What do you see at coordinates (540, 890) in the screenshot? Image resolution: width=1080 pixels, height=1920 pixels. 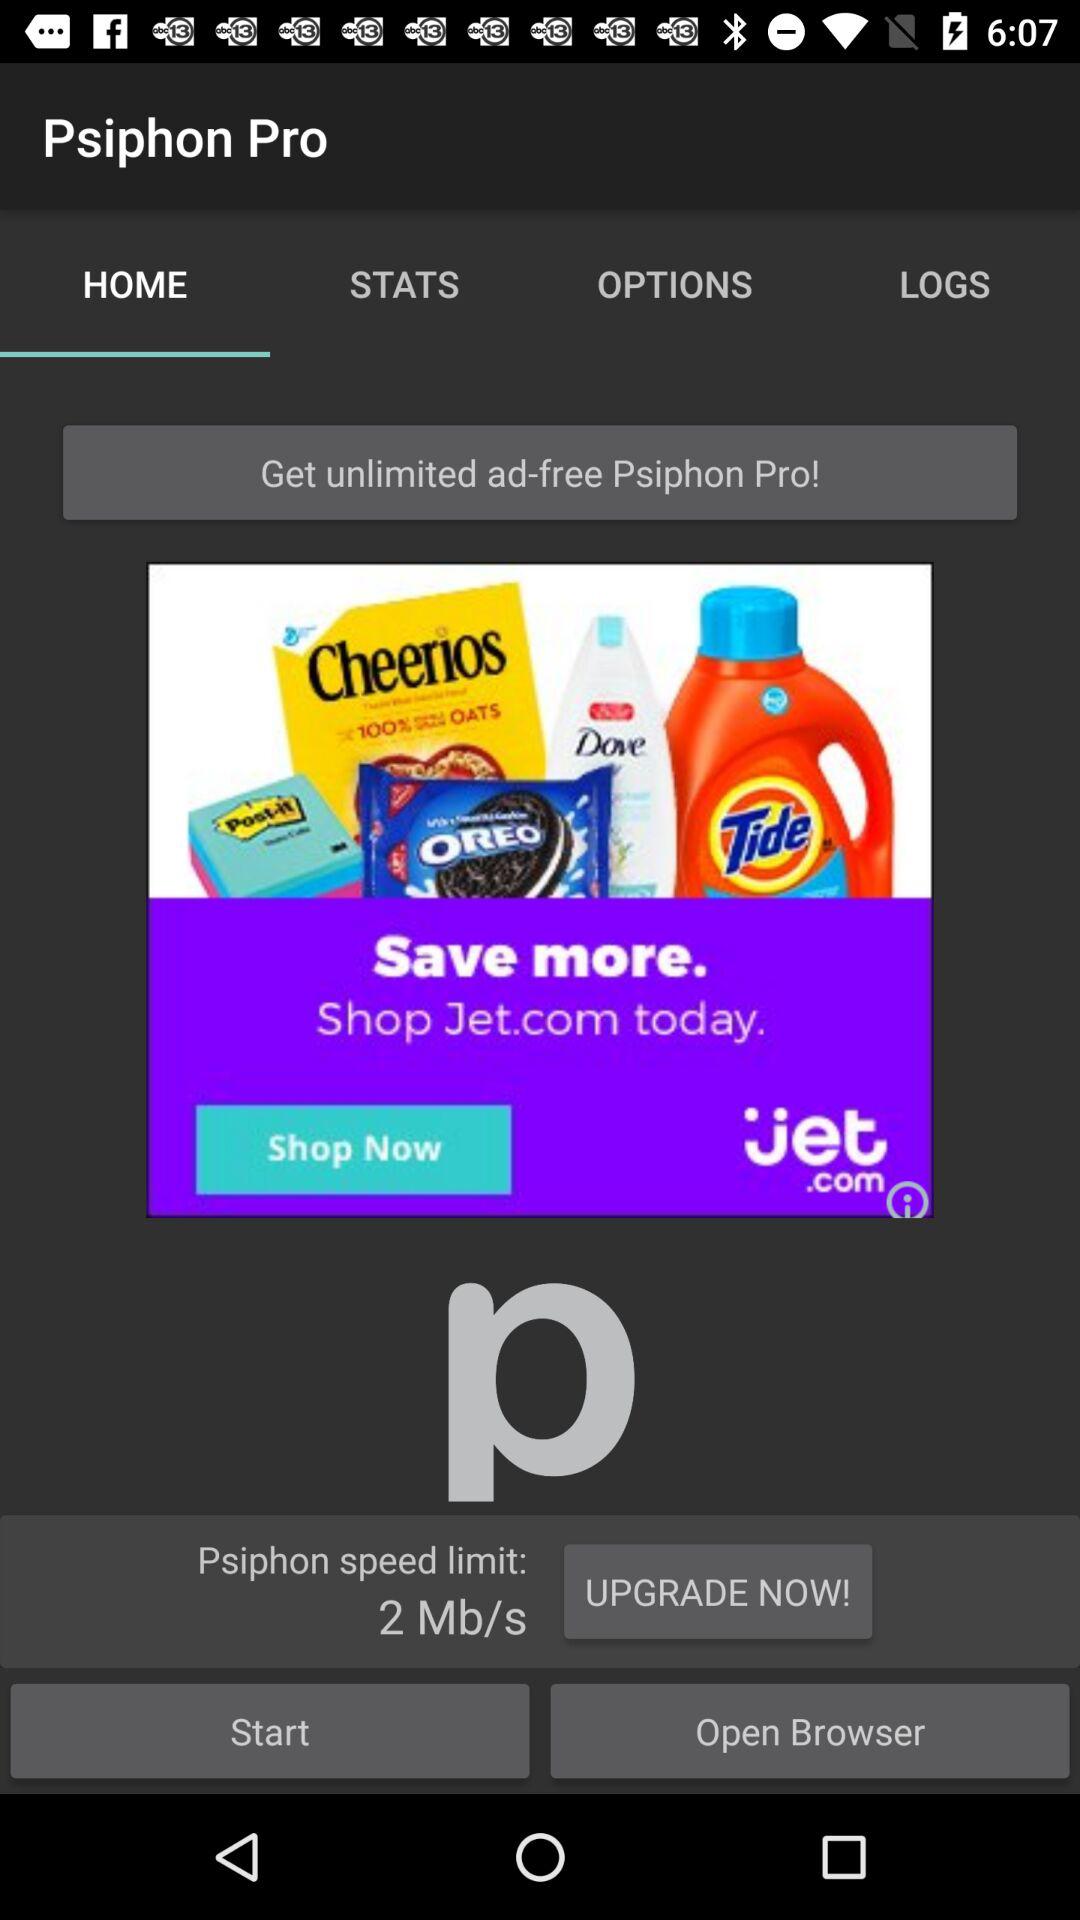 I see `to go oreo` at bounding box center [540, 890].